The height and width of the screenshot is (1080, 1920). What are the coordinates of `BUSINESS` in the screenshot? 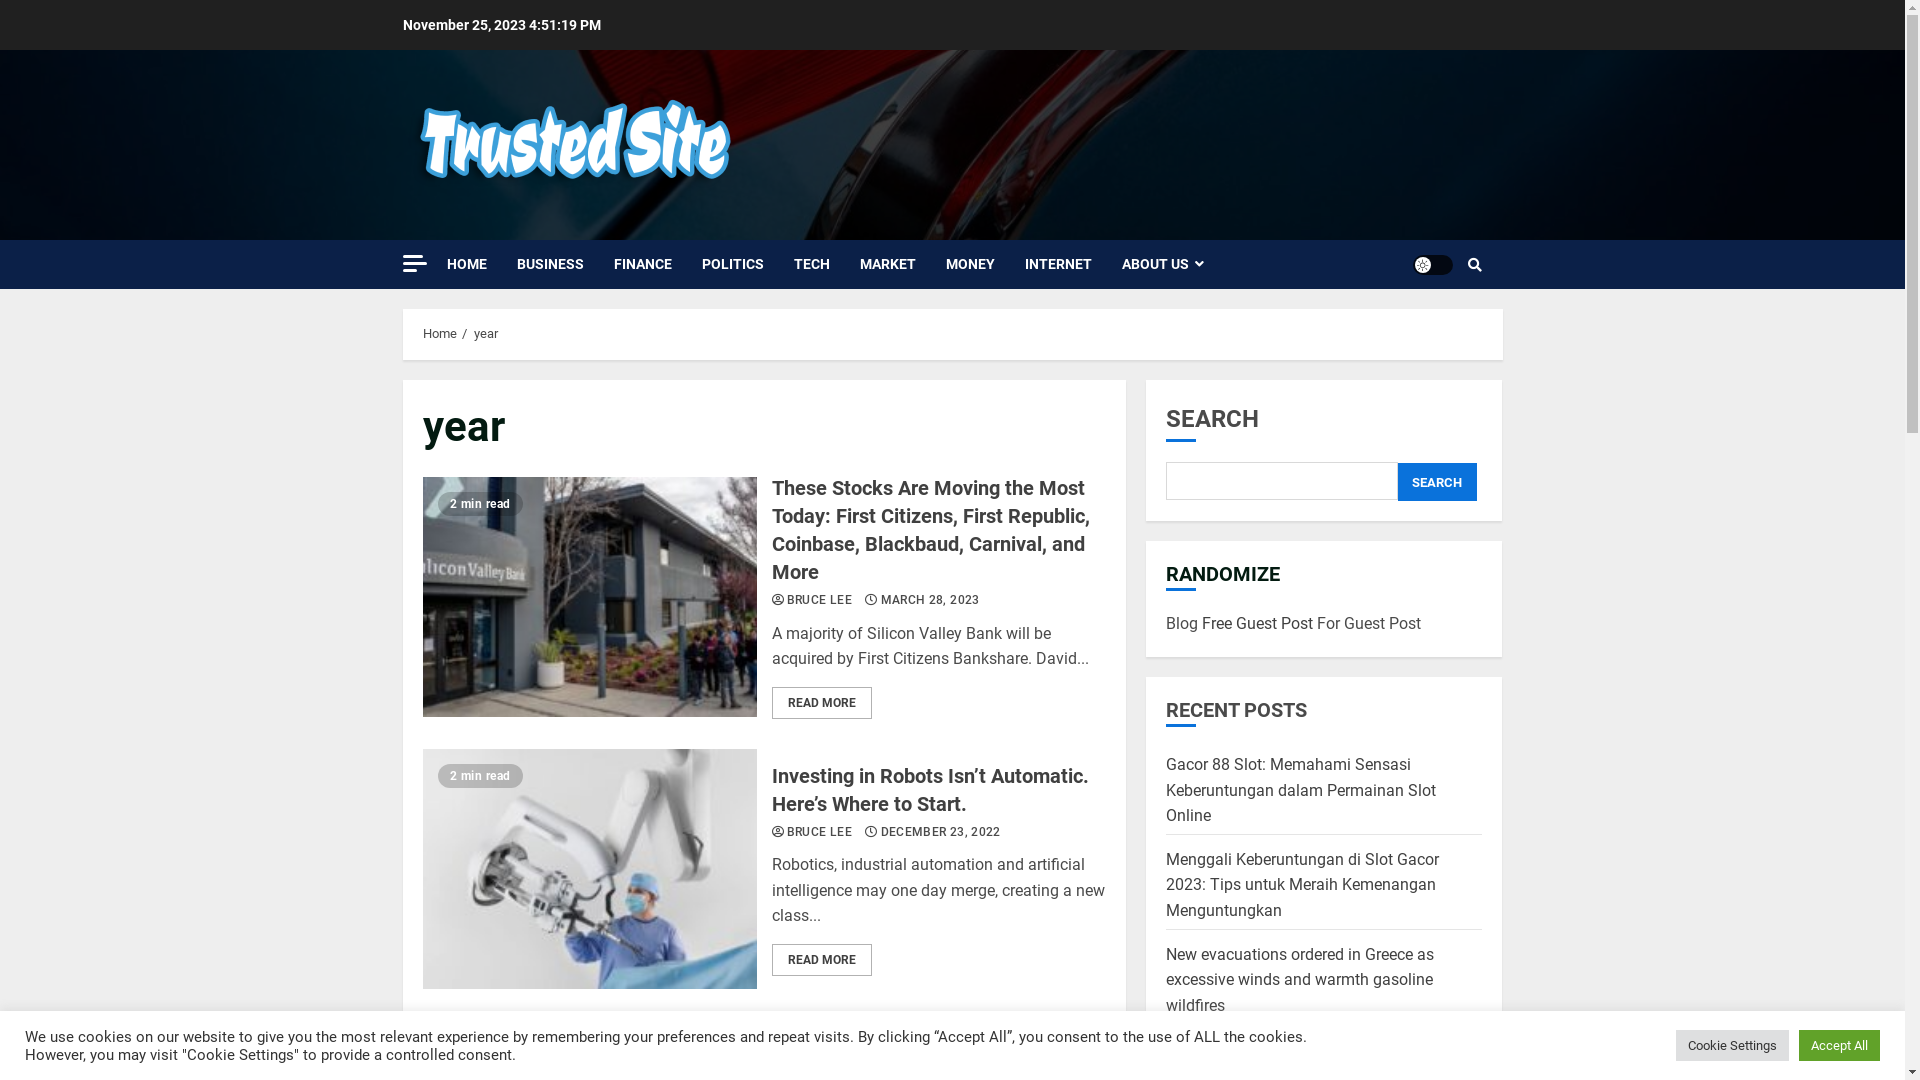 It's located at (564, 264).